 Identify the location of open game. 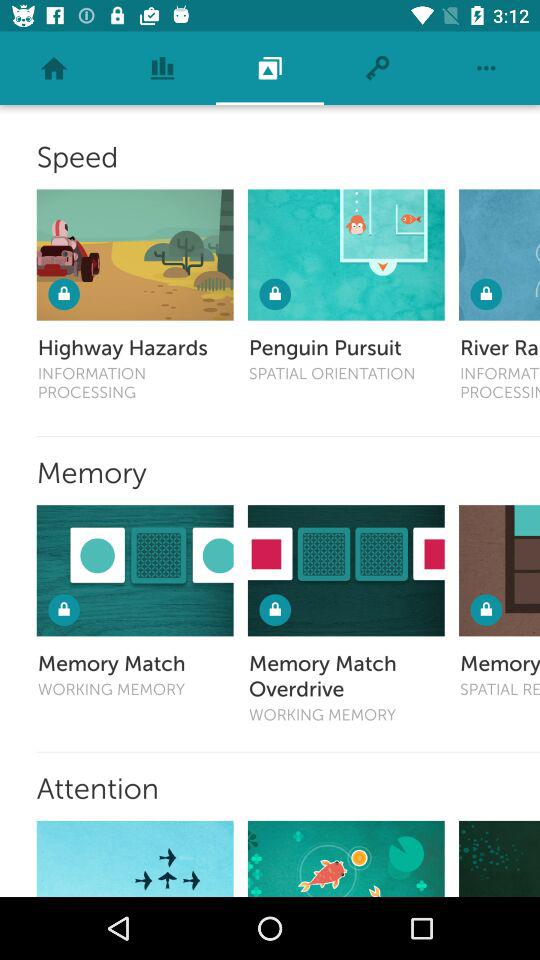
(500, 858).